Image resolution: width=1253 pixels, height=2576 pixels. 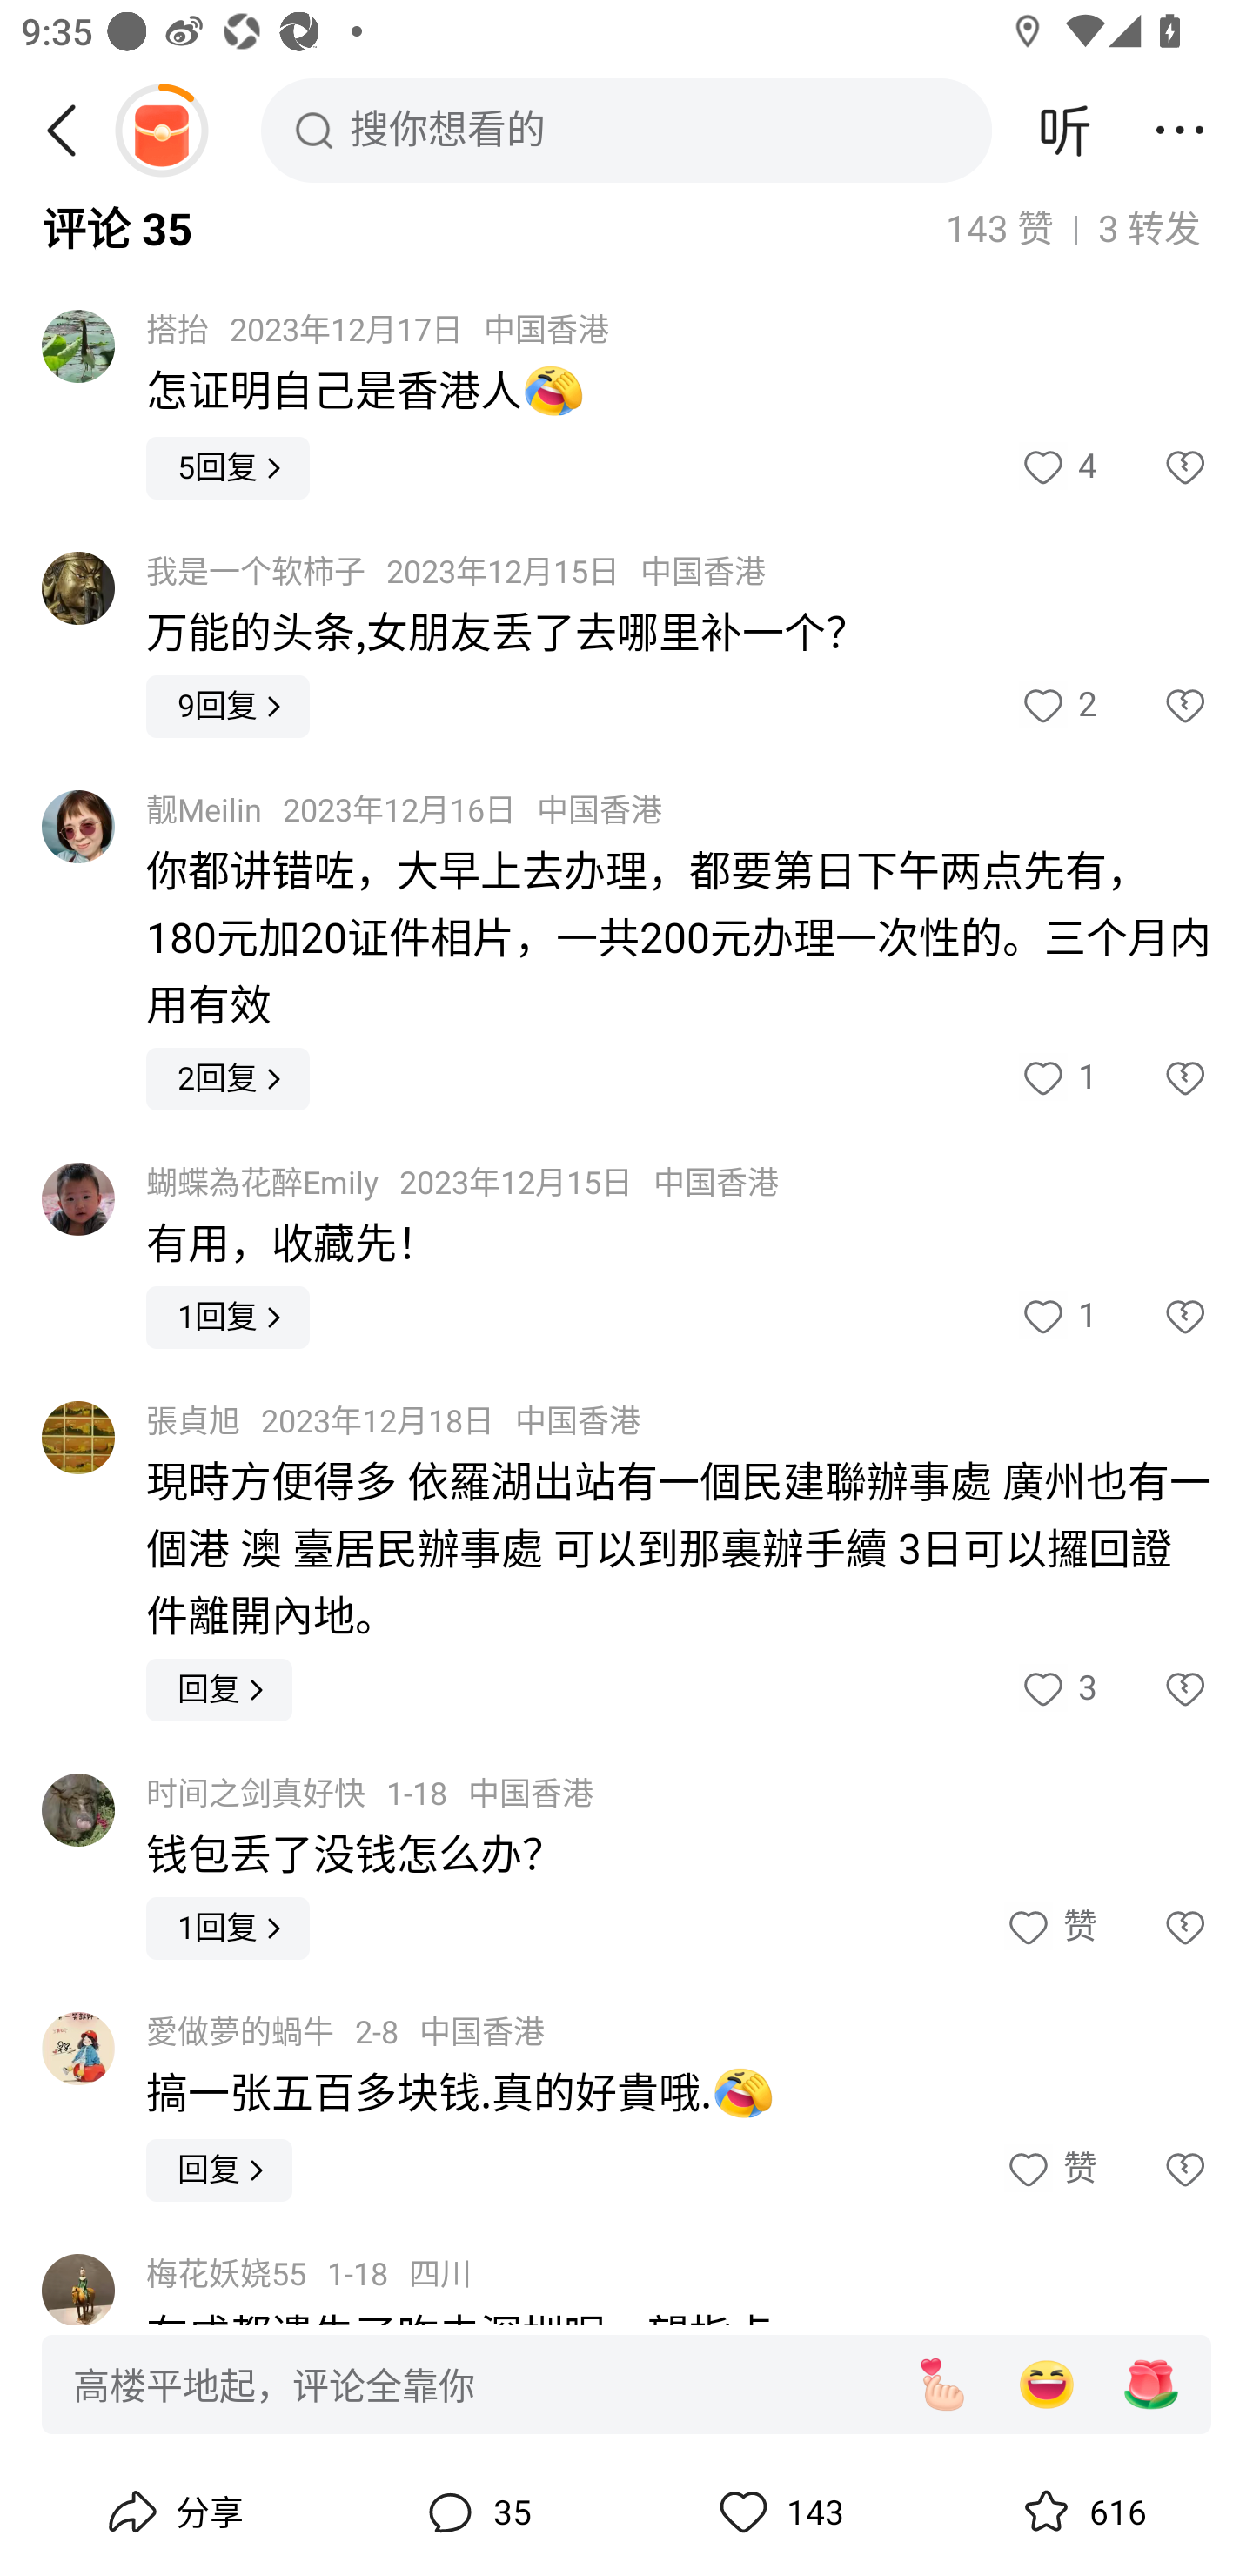 What do you see at coordinates (626, 130) in the screenshot?
I see `搜你想看的 搜索框，搜你想看的` at bounding box center [626, 130].